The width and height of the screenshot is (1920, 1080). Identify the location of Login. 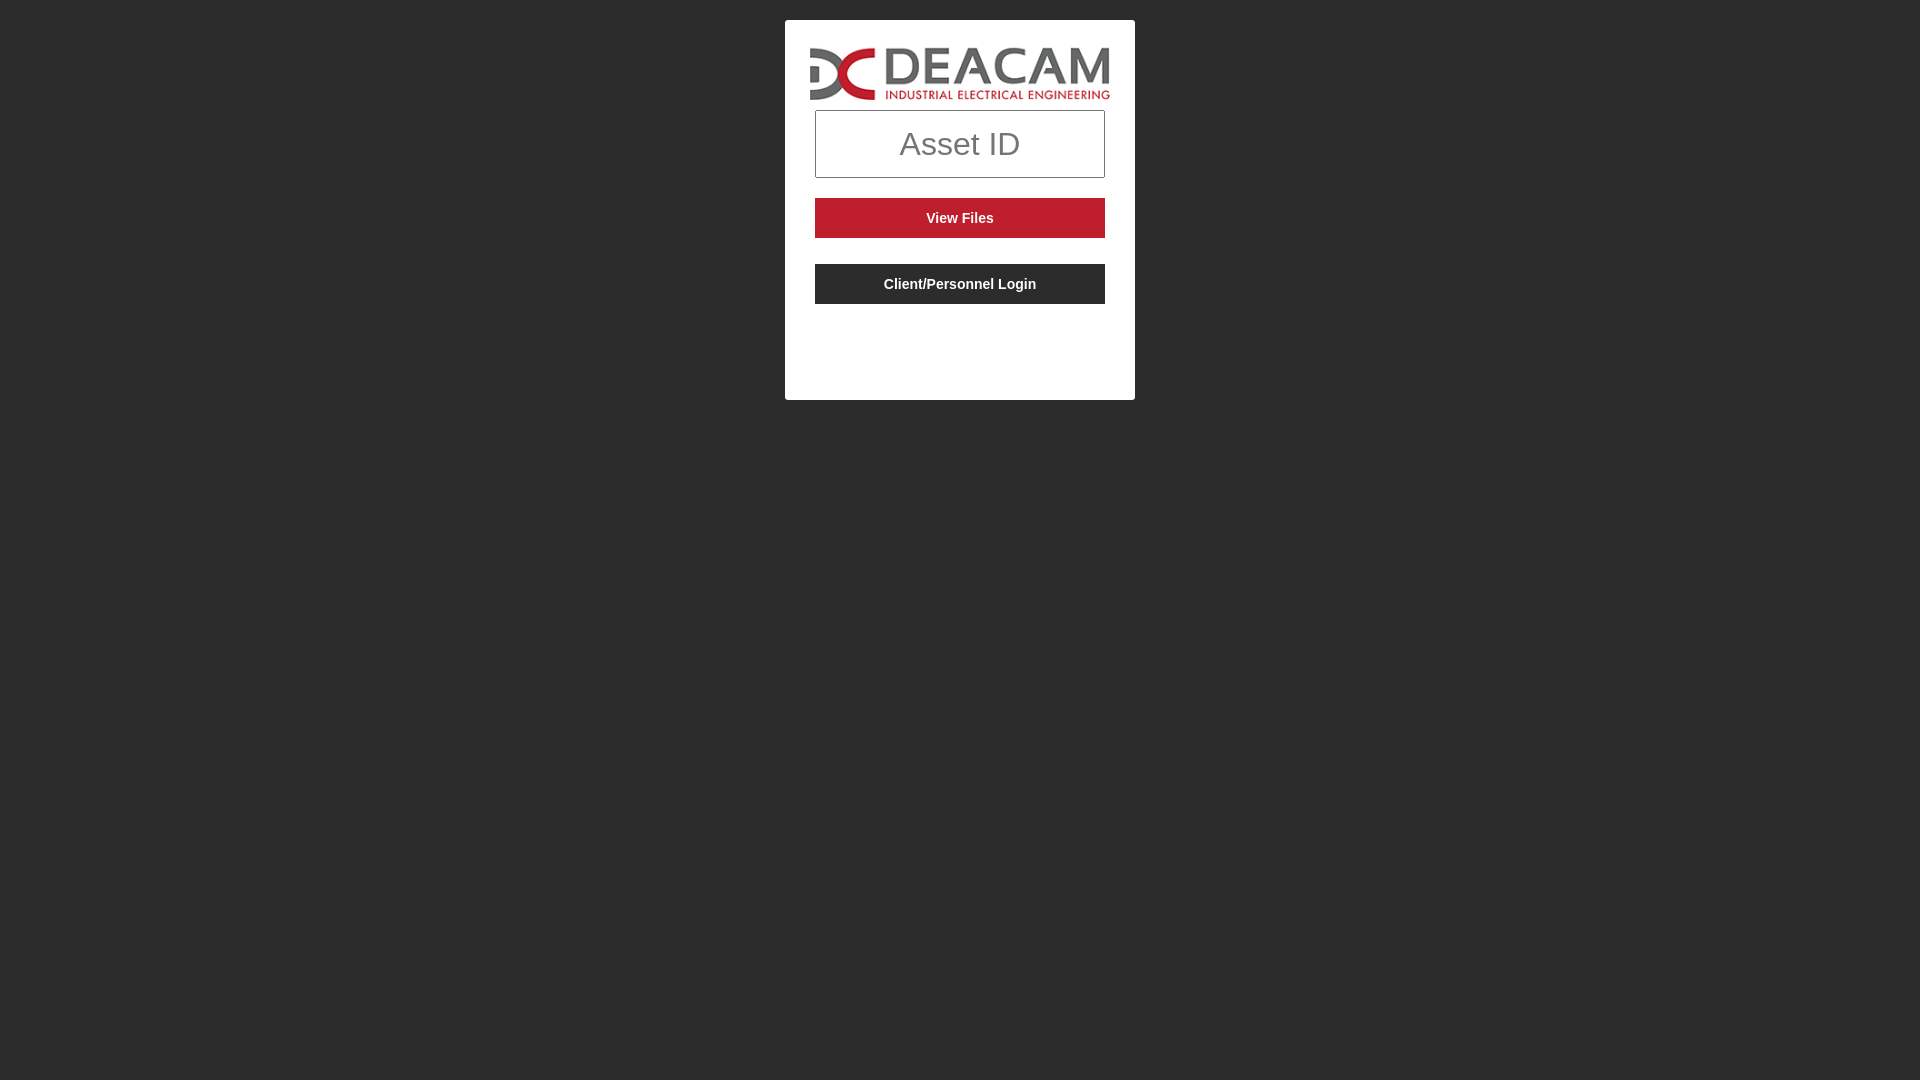
(960, 454).